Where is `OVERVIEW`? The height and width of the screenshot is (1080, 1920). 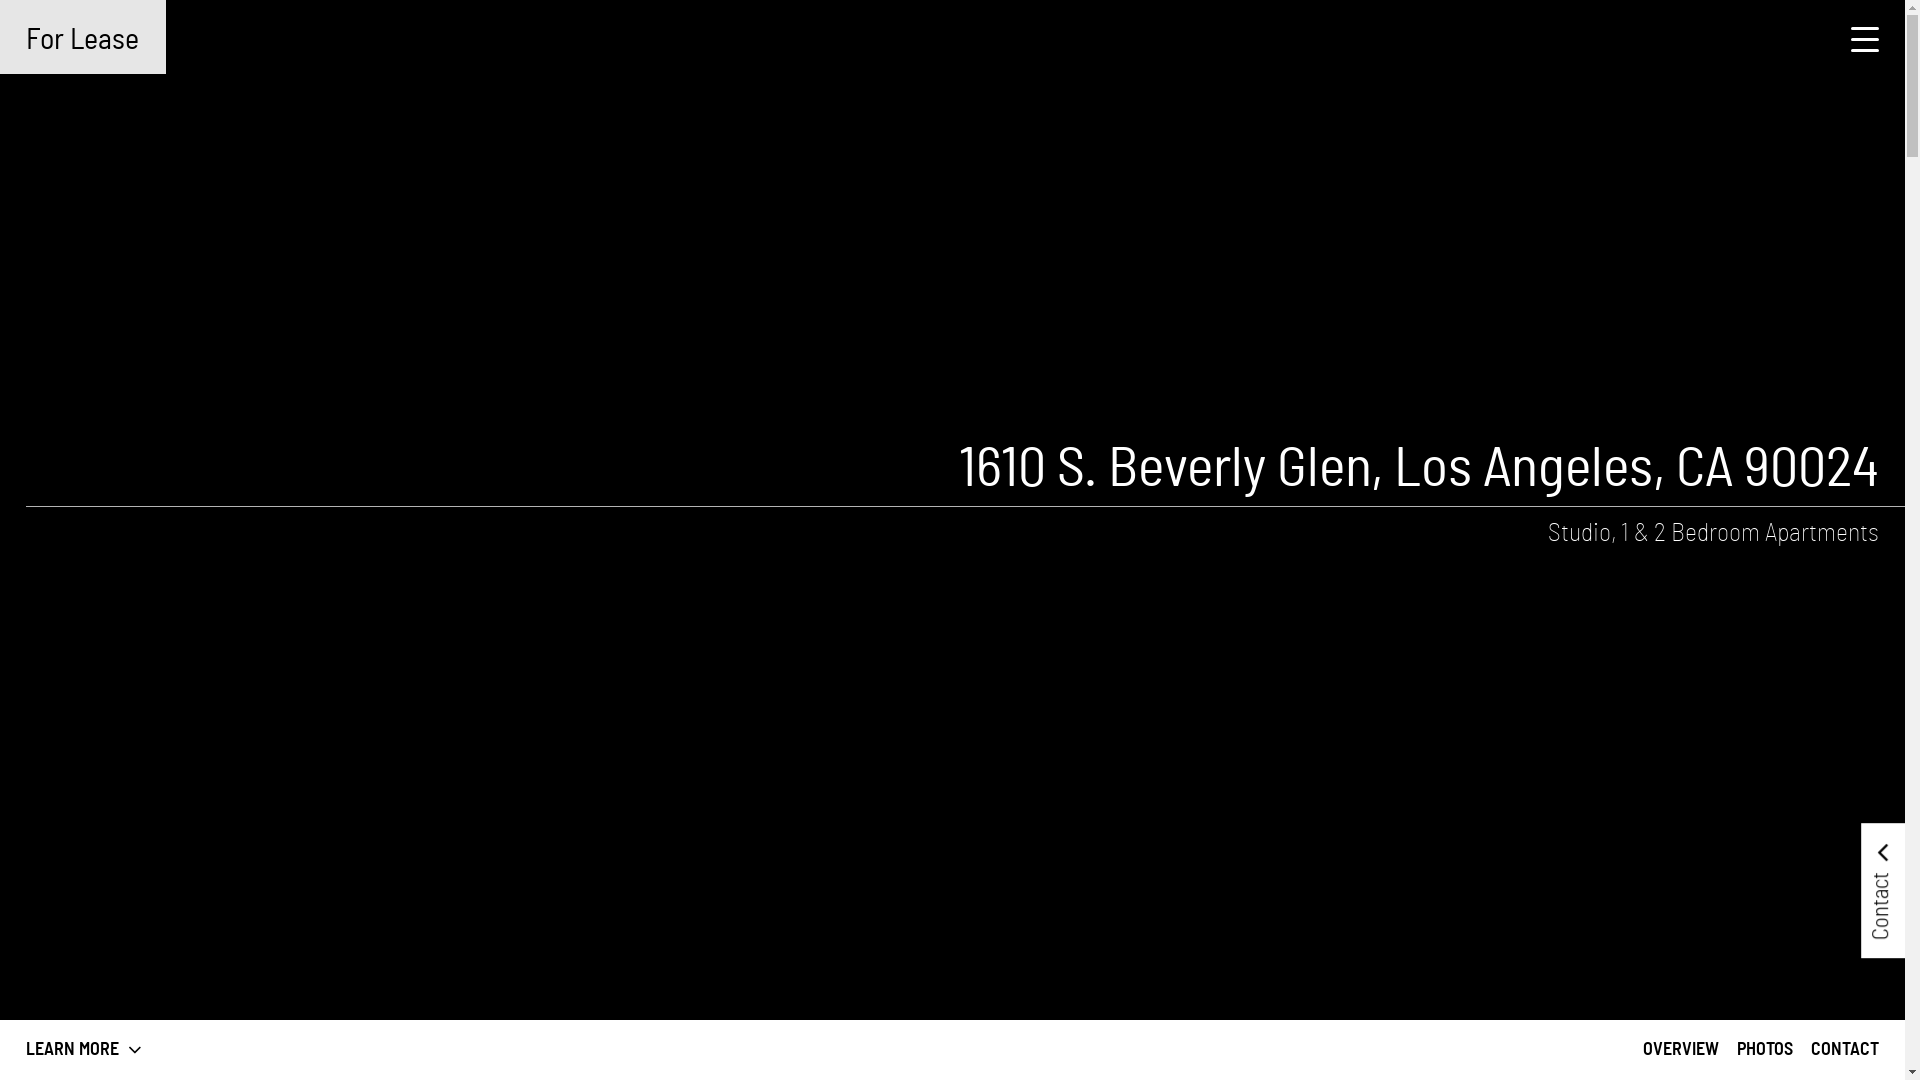
OVERVIEW is located at coordinates (1681, 1050).